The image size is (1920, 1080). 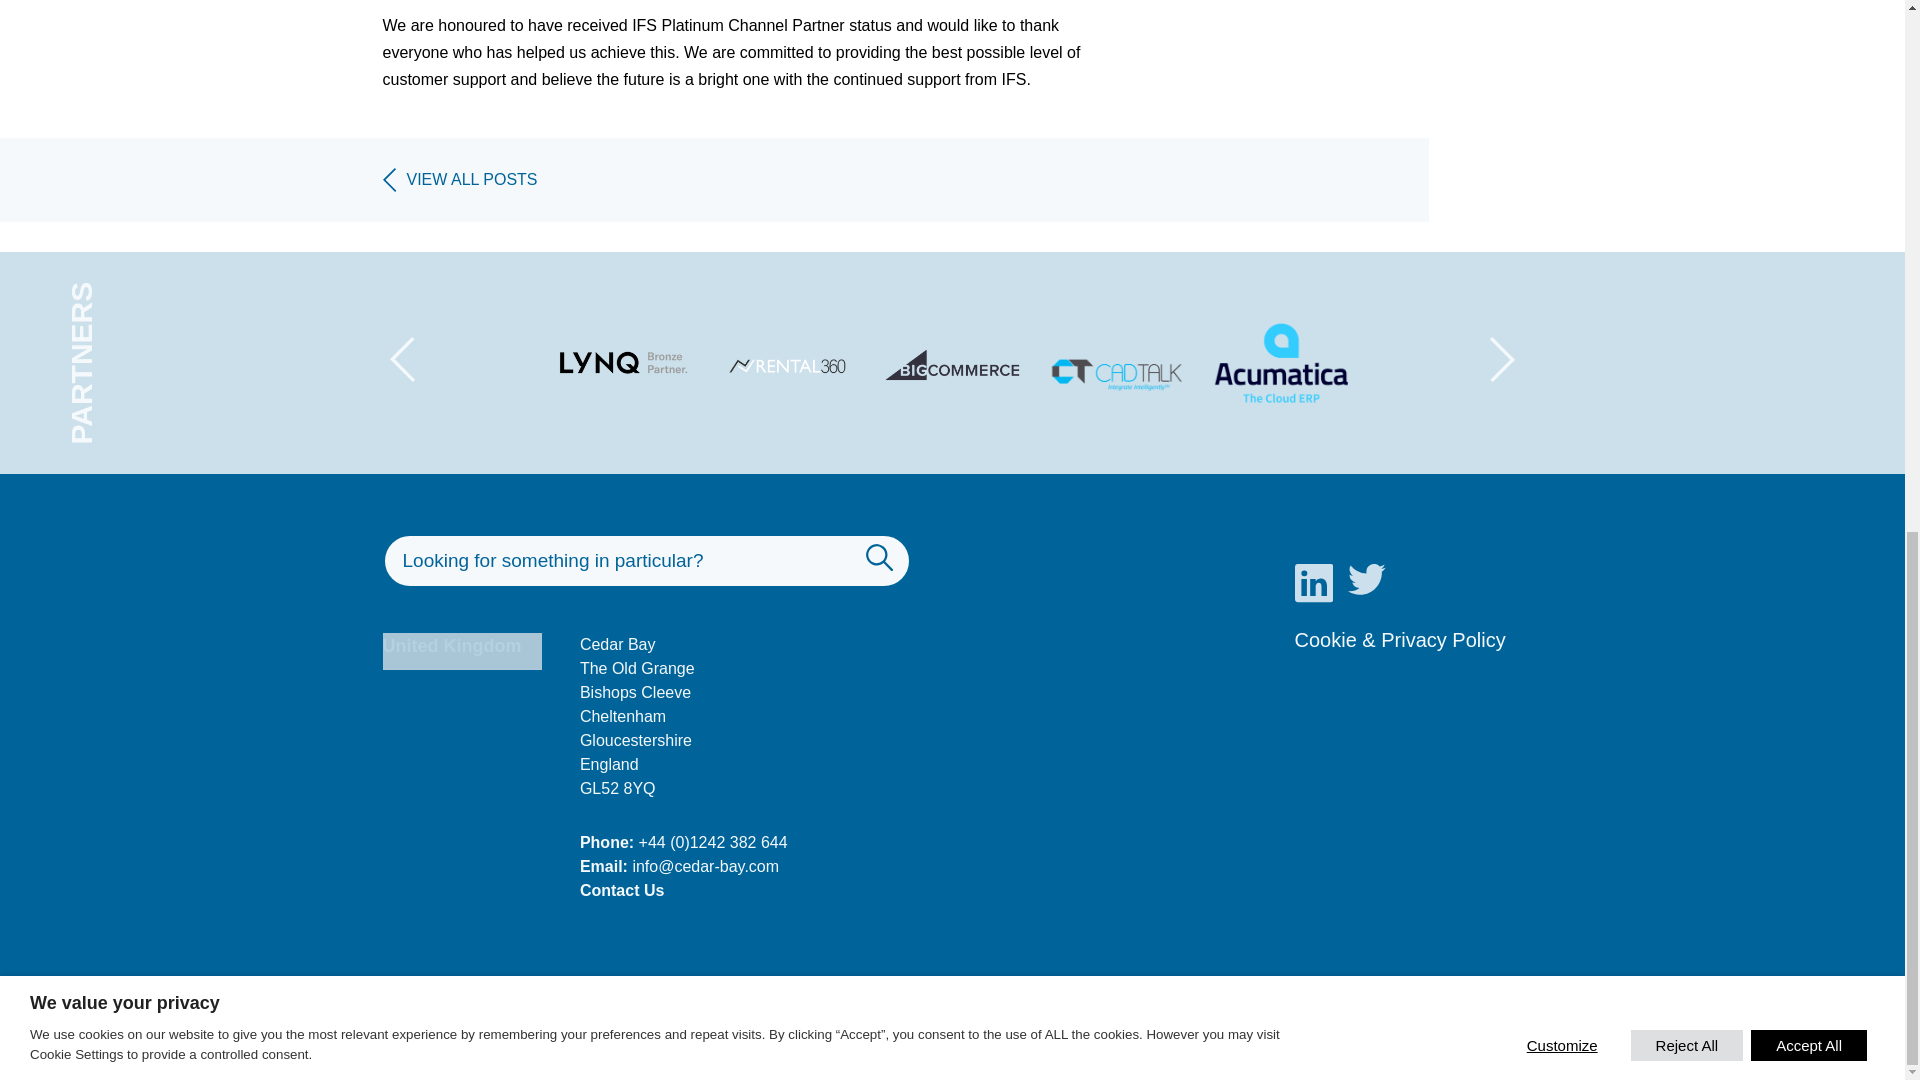 What do you see at coordinates (624, 350) in the screenshot?
I see `Lynq Logo` at bounding box center [624, 350].